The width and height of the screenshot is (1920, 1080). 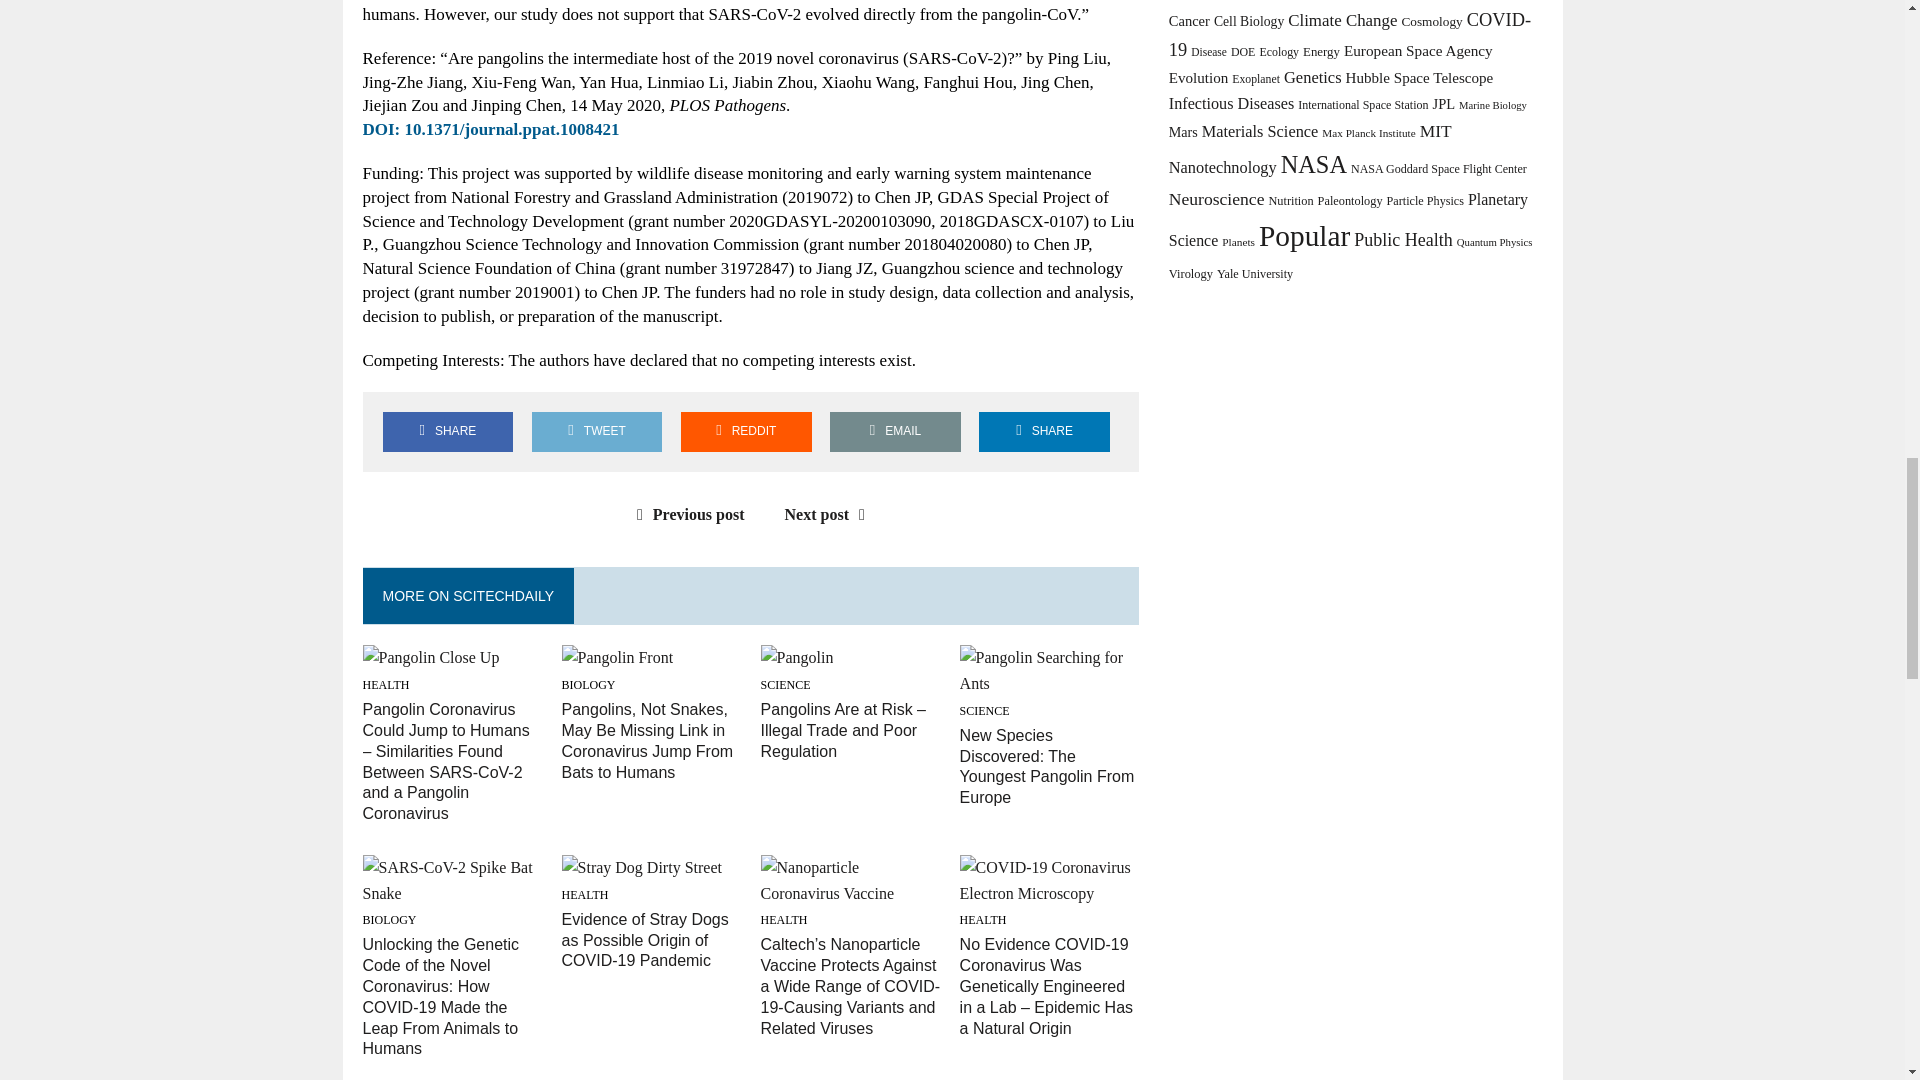 I want to click on Post This Article to Reddit, so click(x=746, y=431).